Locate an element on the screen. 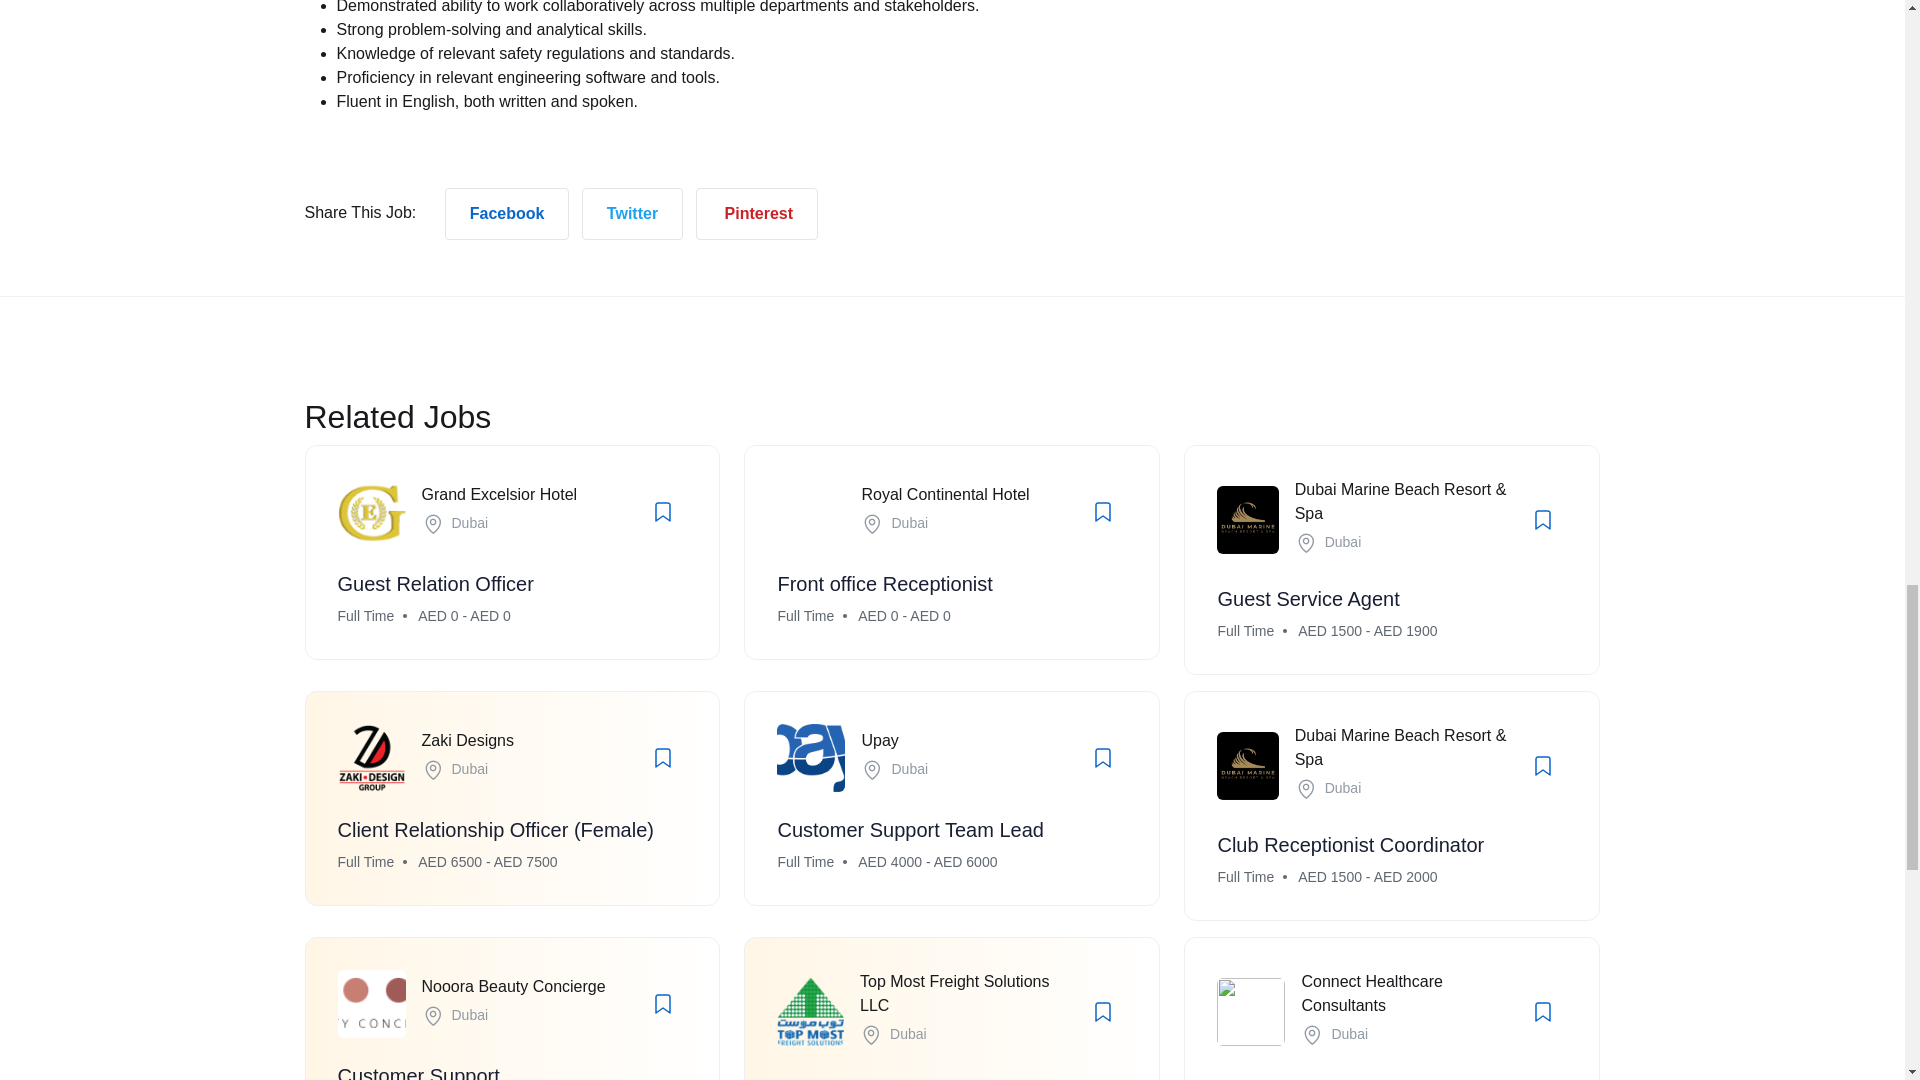 This screenshot has width=1920, height=1080. Facebook is located at coordinates (508, 213).